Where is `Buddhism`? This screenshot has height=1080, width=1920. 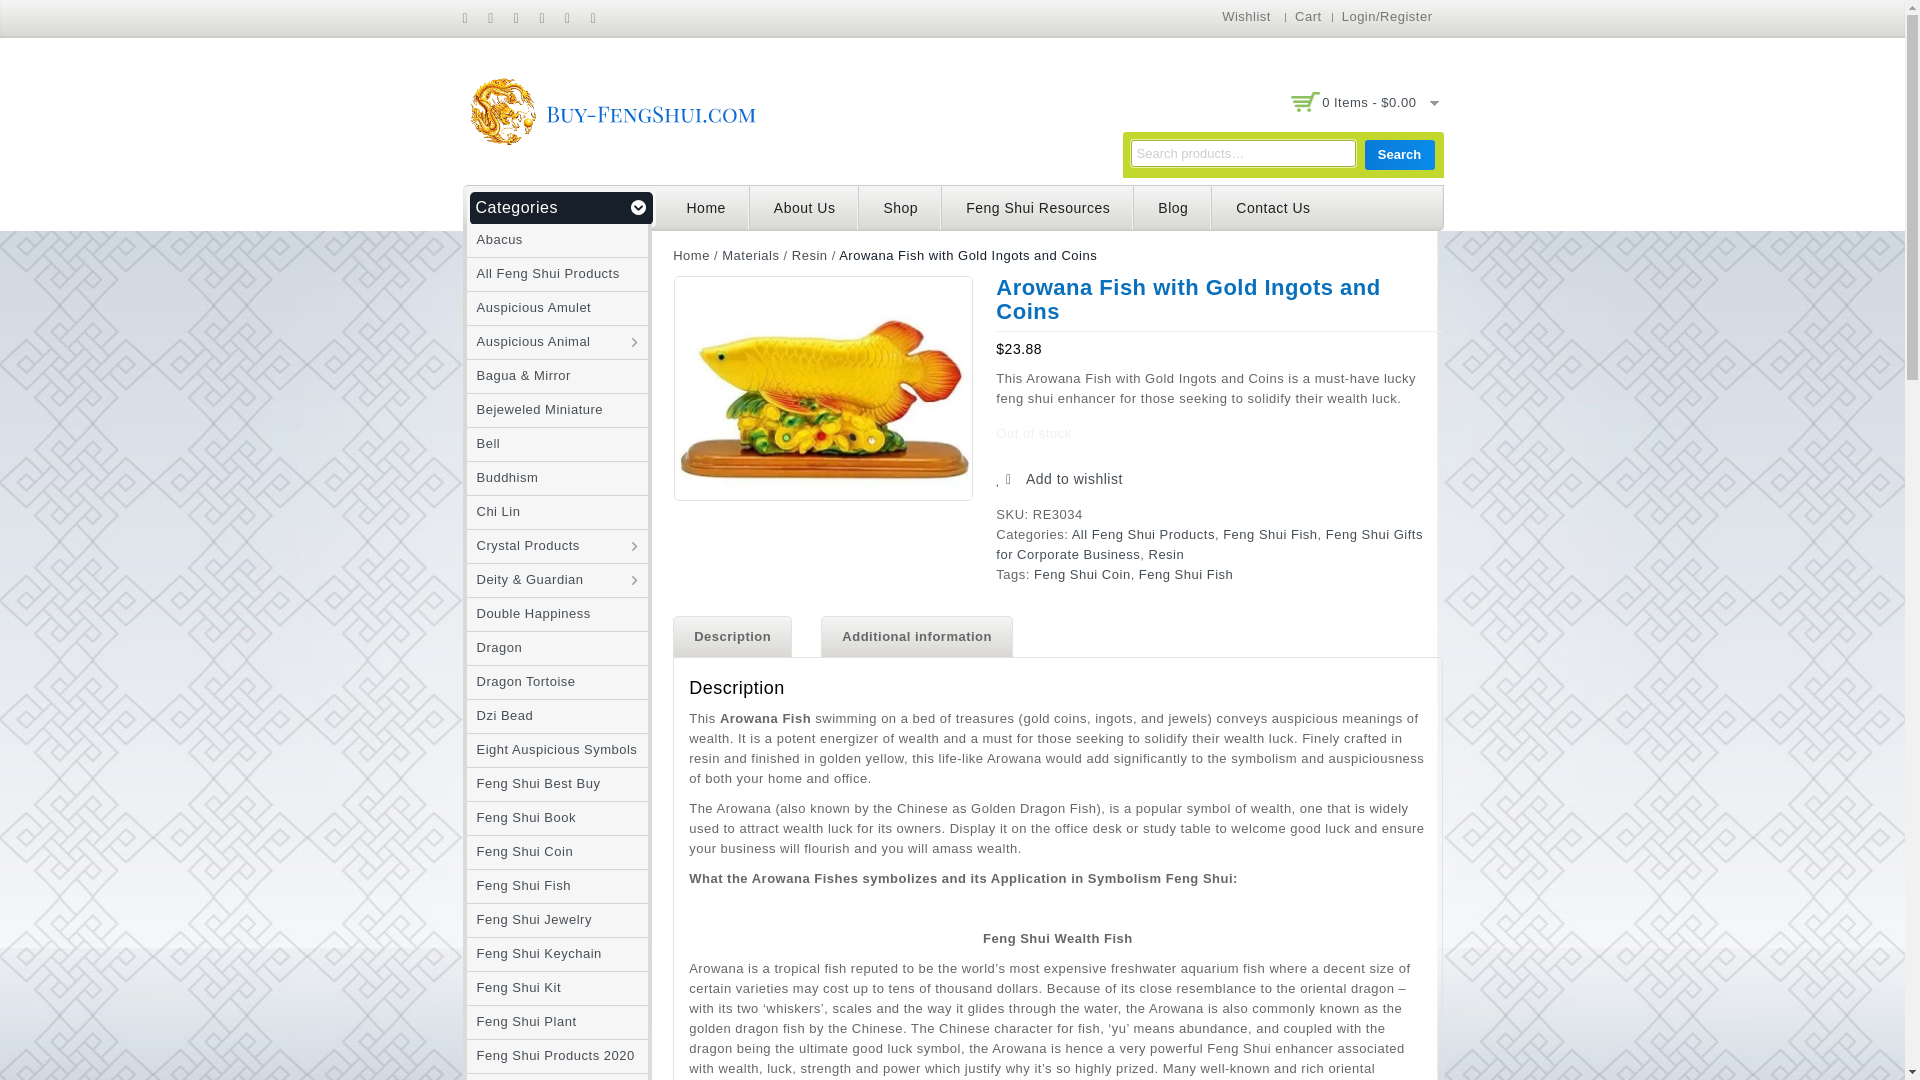
Buddhism is located at coordinates (502, 476).